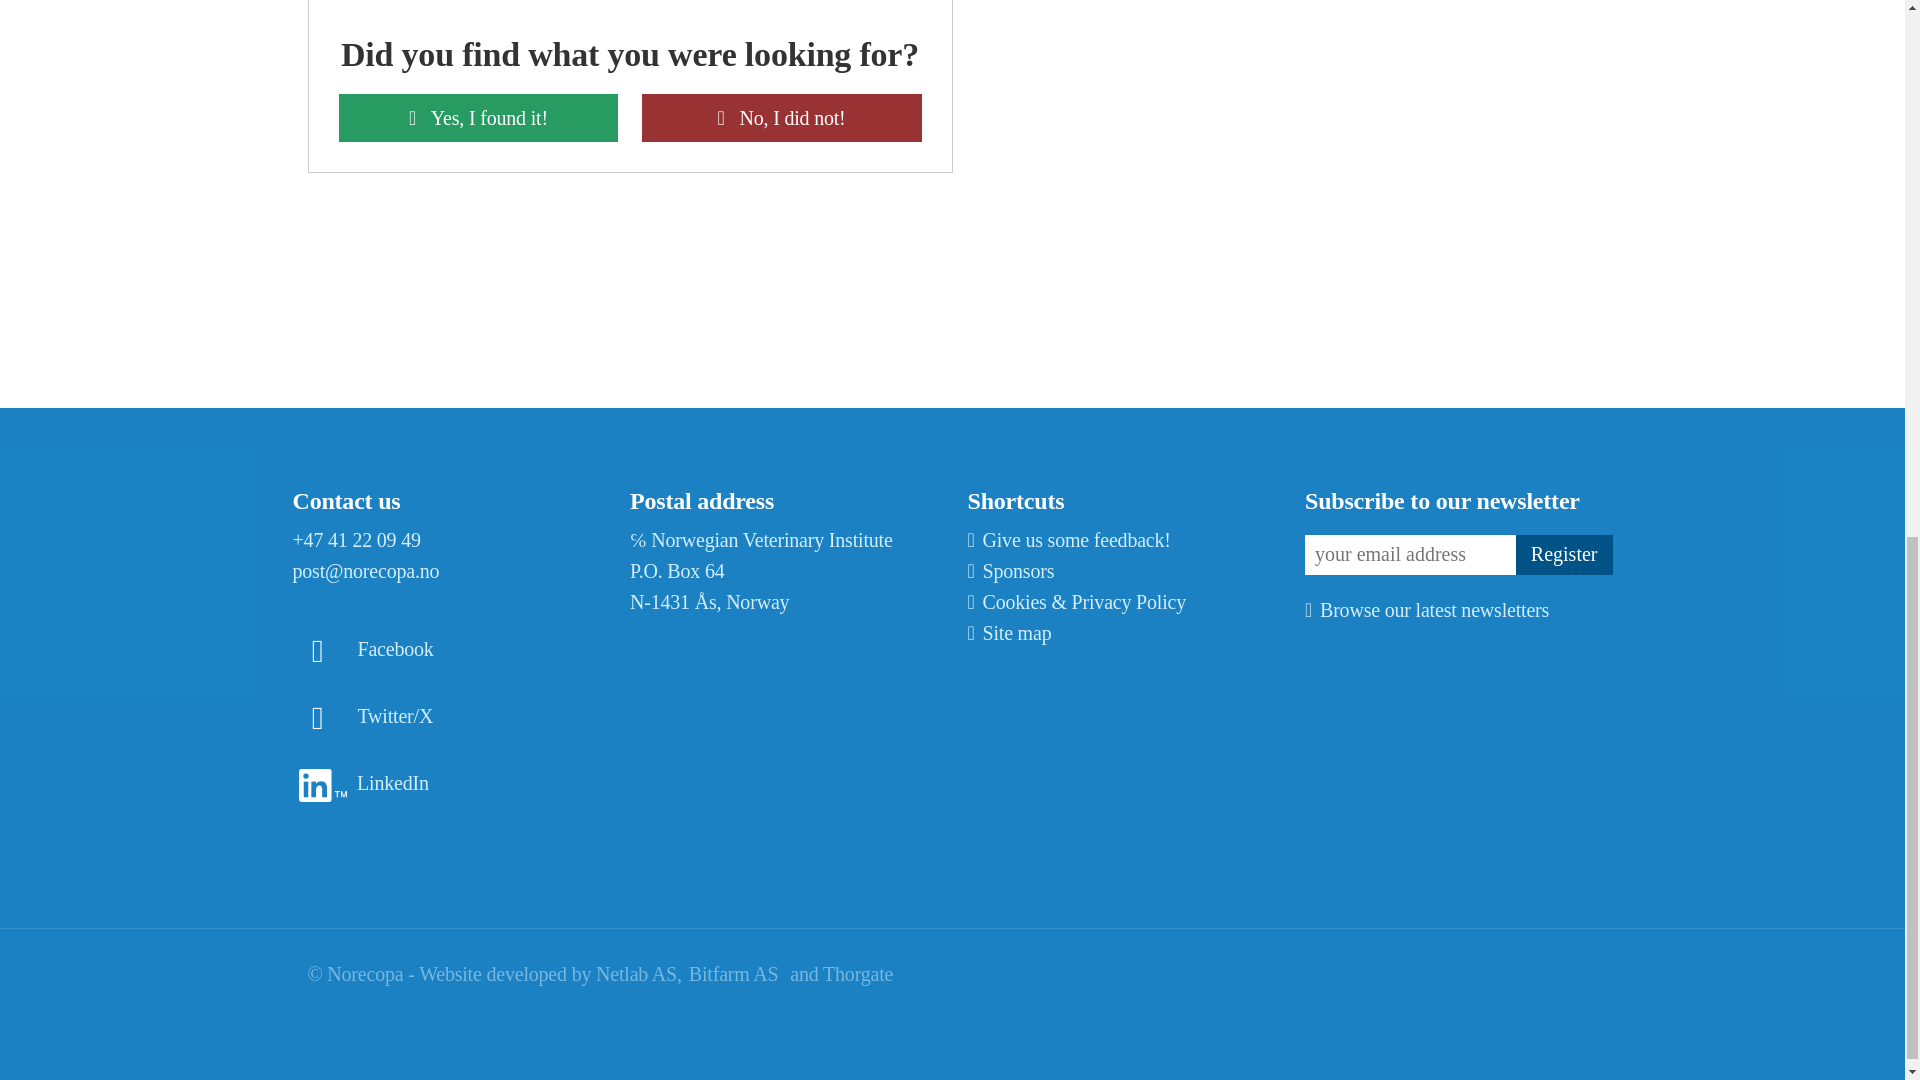 This screenshot has width=1920, height=1080. What do you see at coordinates (1016, 634) in the screenshot?
I see `Sitemap` at bounding box center [1016, 634].